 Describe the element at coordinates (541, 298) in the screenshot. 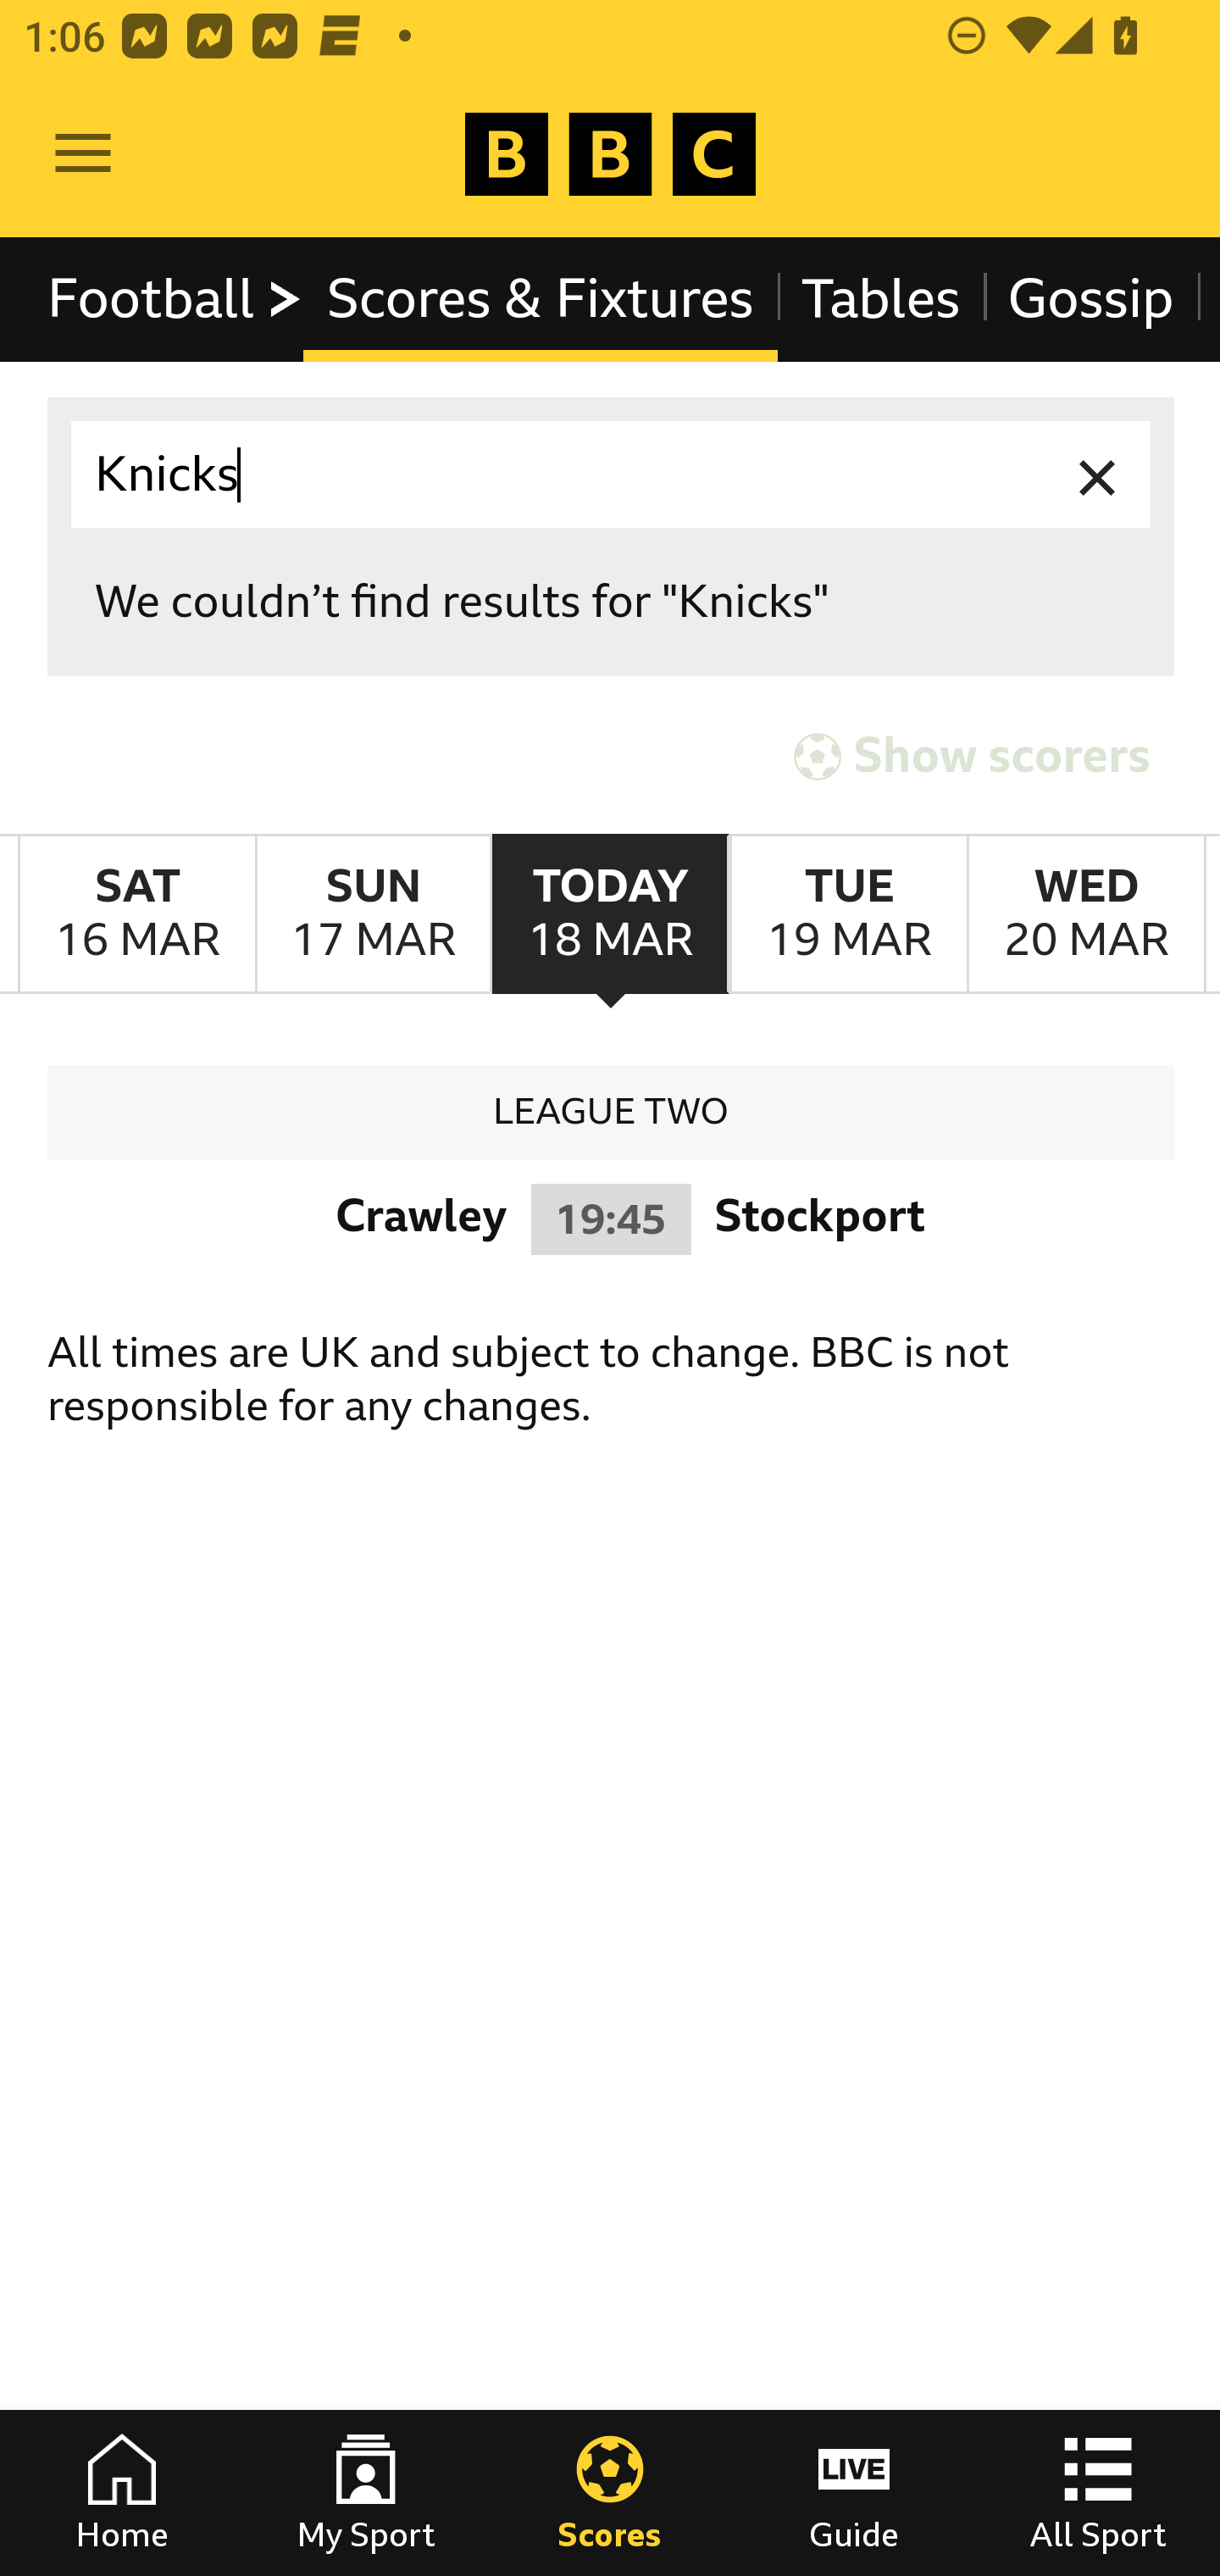

I see `Scores & Fixtures` at that location.